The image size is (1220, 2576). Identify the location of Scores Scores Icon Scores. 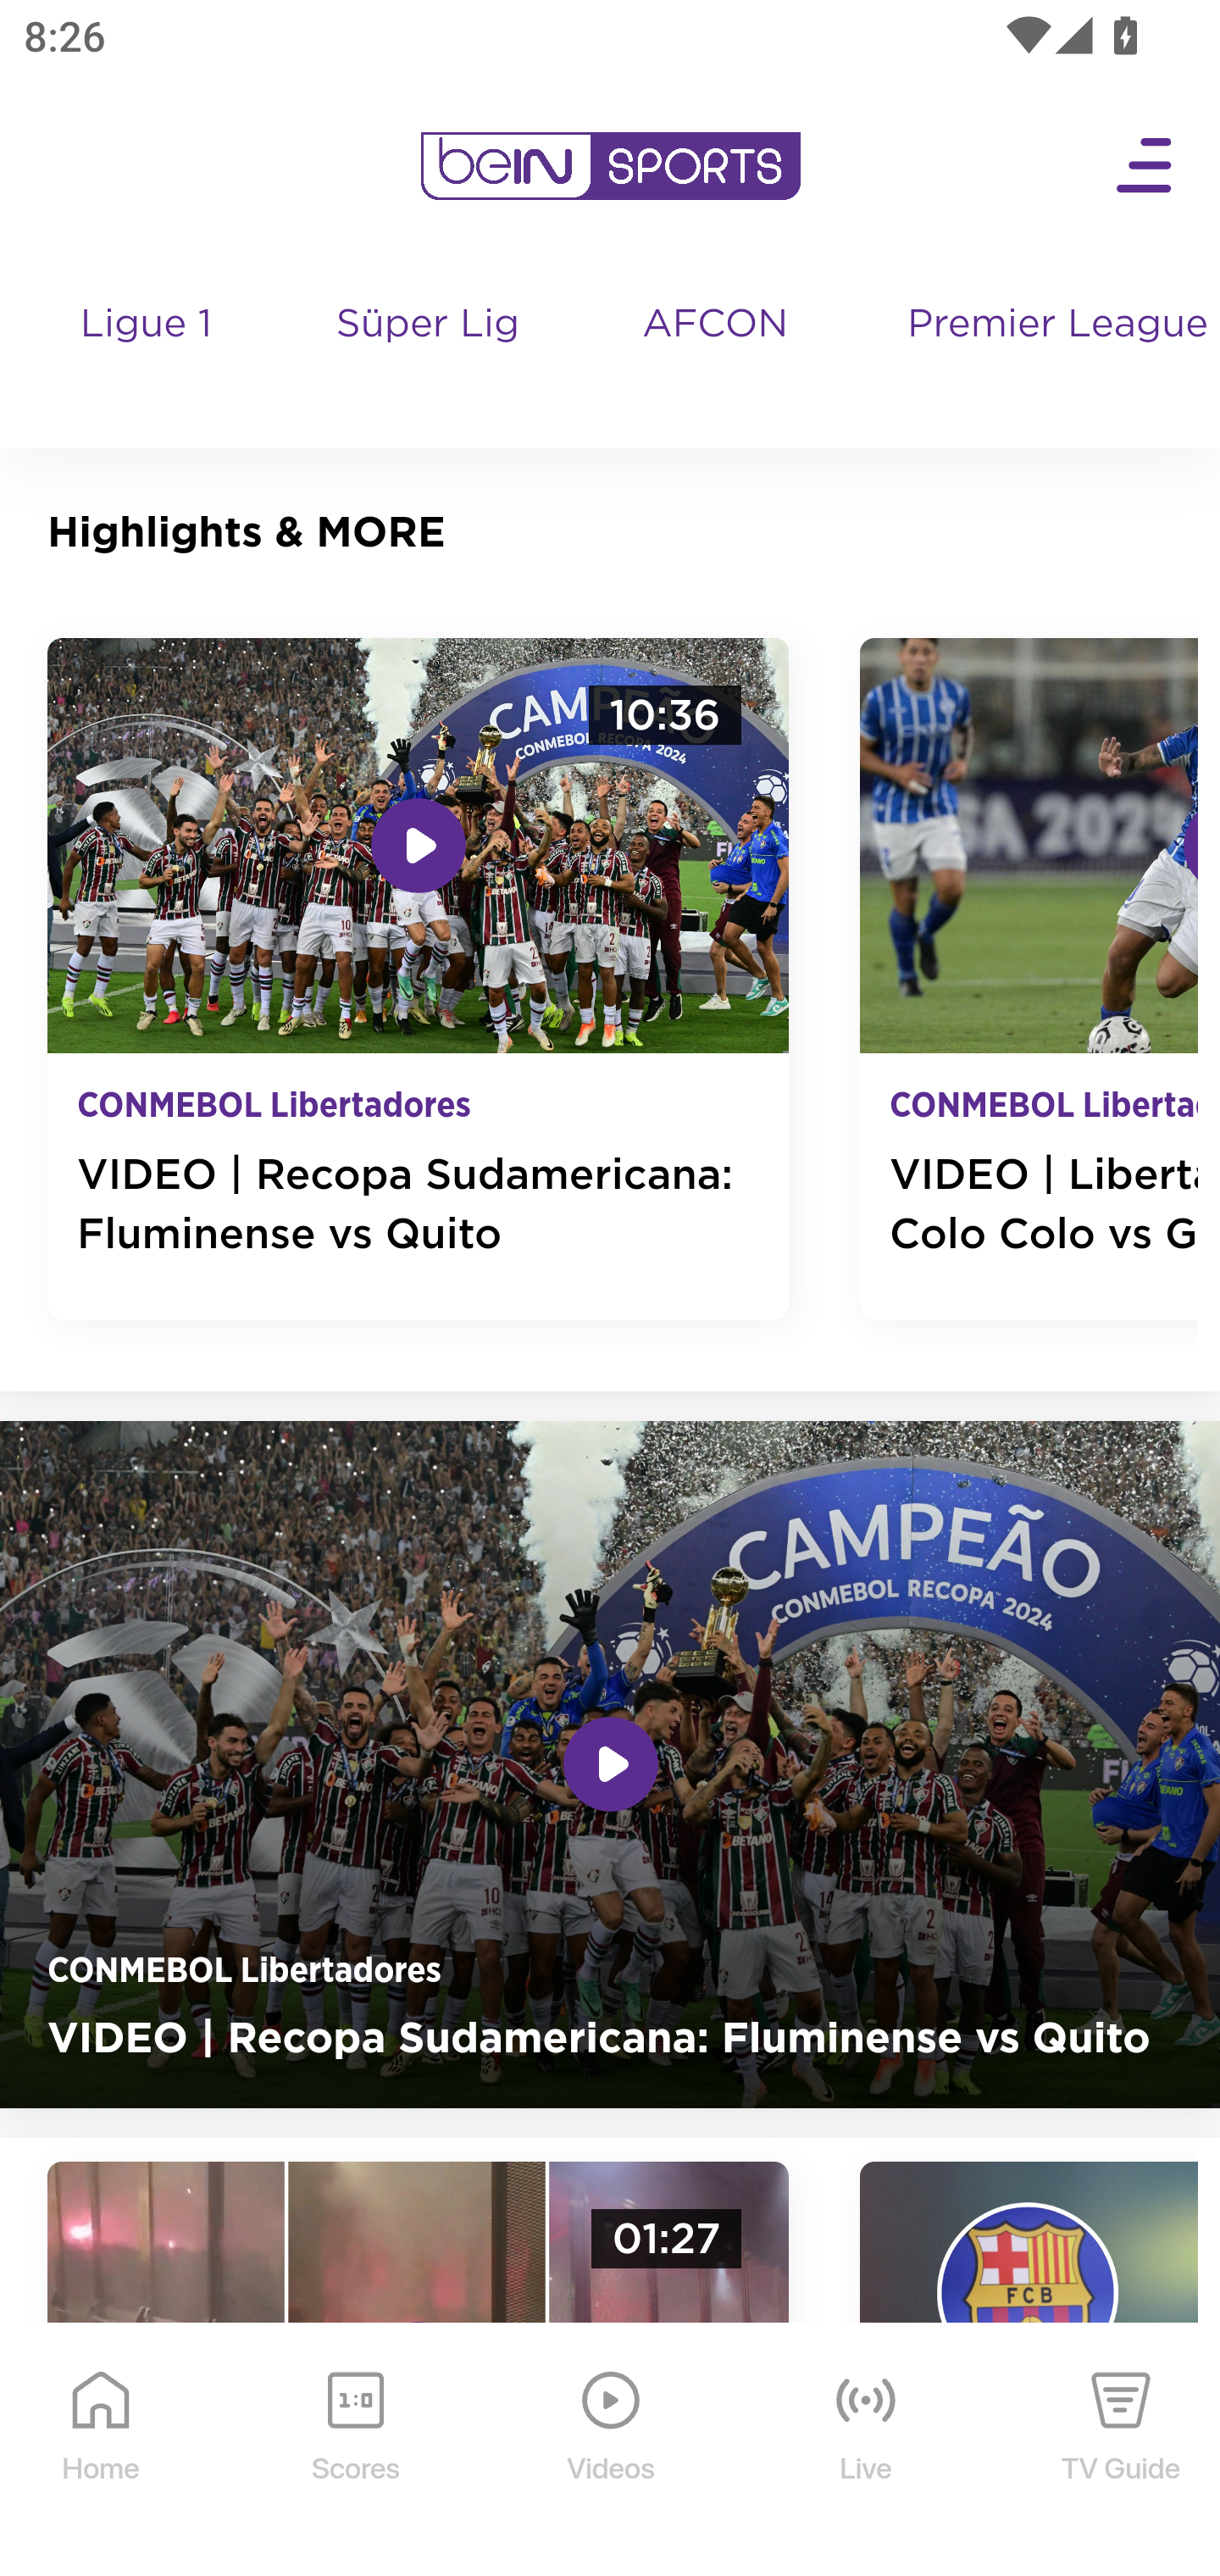
(355, 2451).